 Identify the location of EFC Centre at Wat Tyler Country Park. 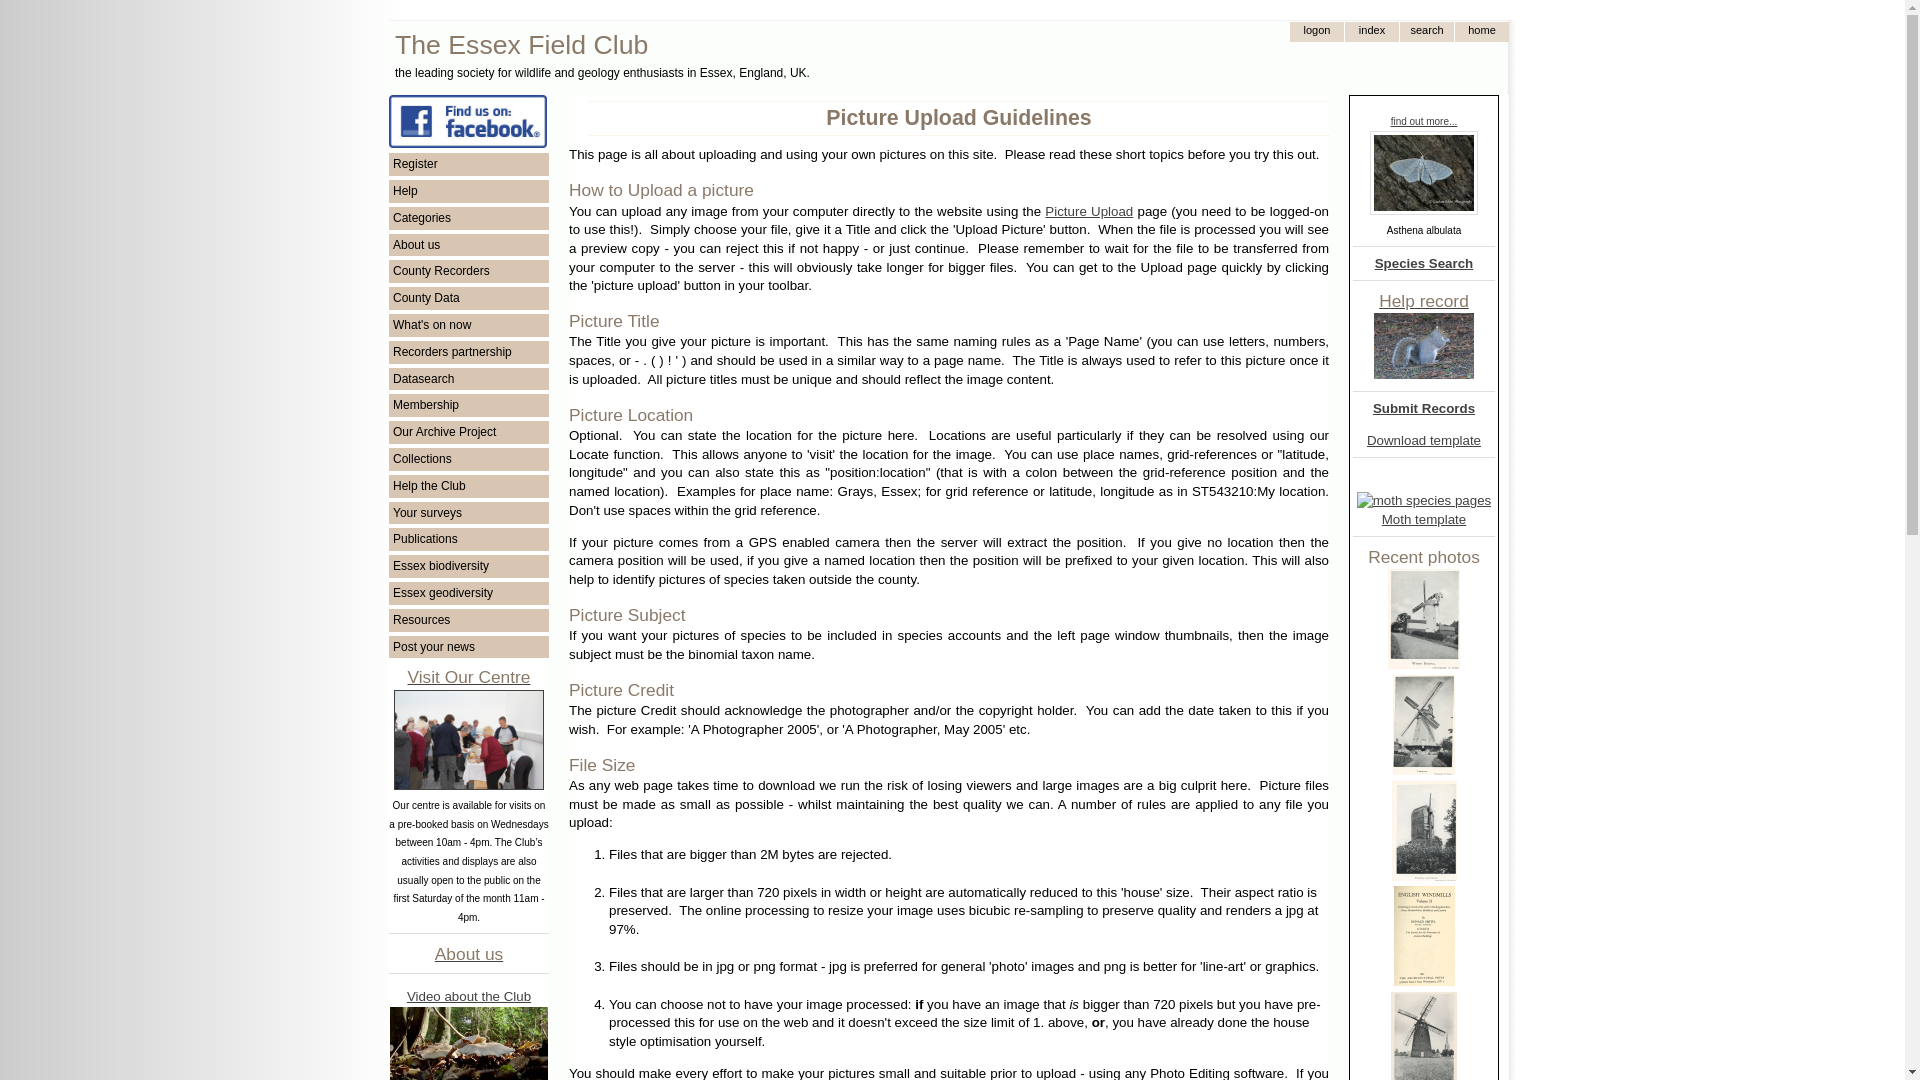
(468, 740).